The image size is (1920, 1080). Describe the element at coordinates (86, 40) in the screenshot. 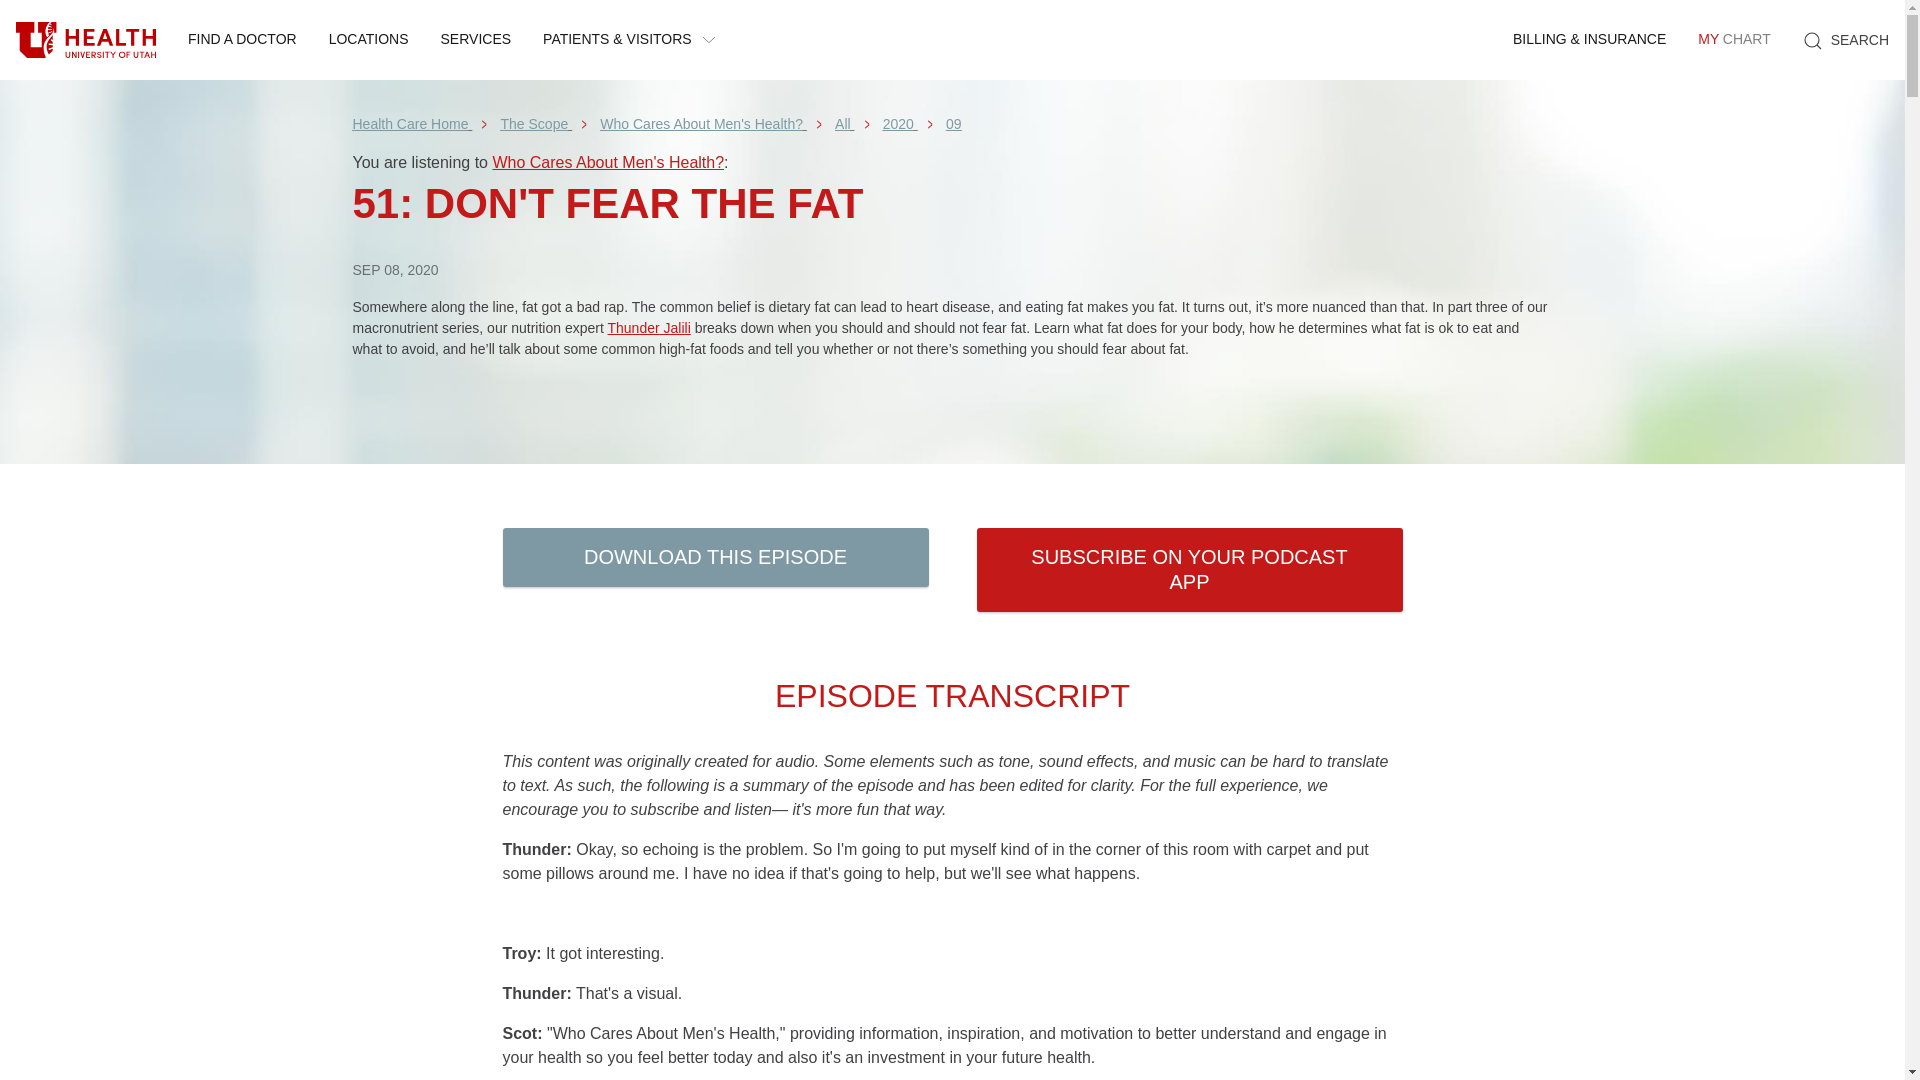

I see `Who Cares About Men's Health?` at that location.